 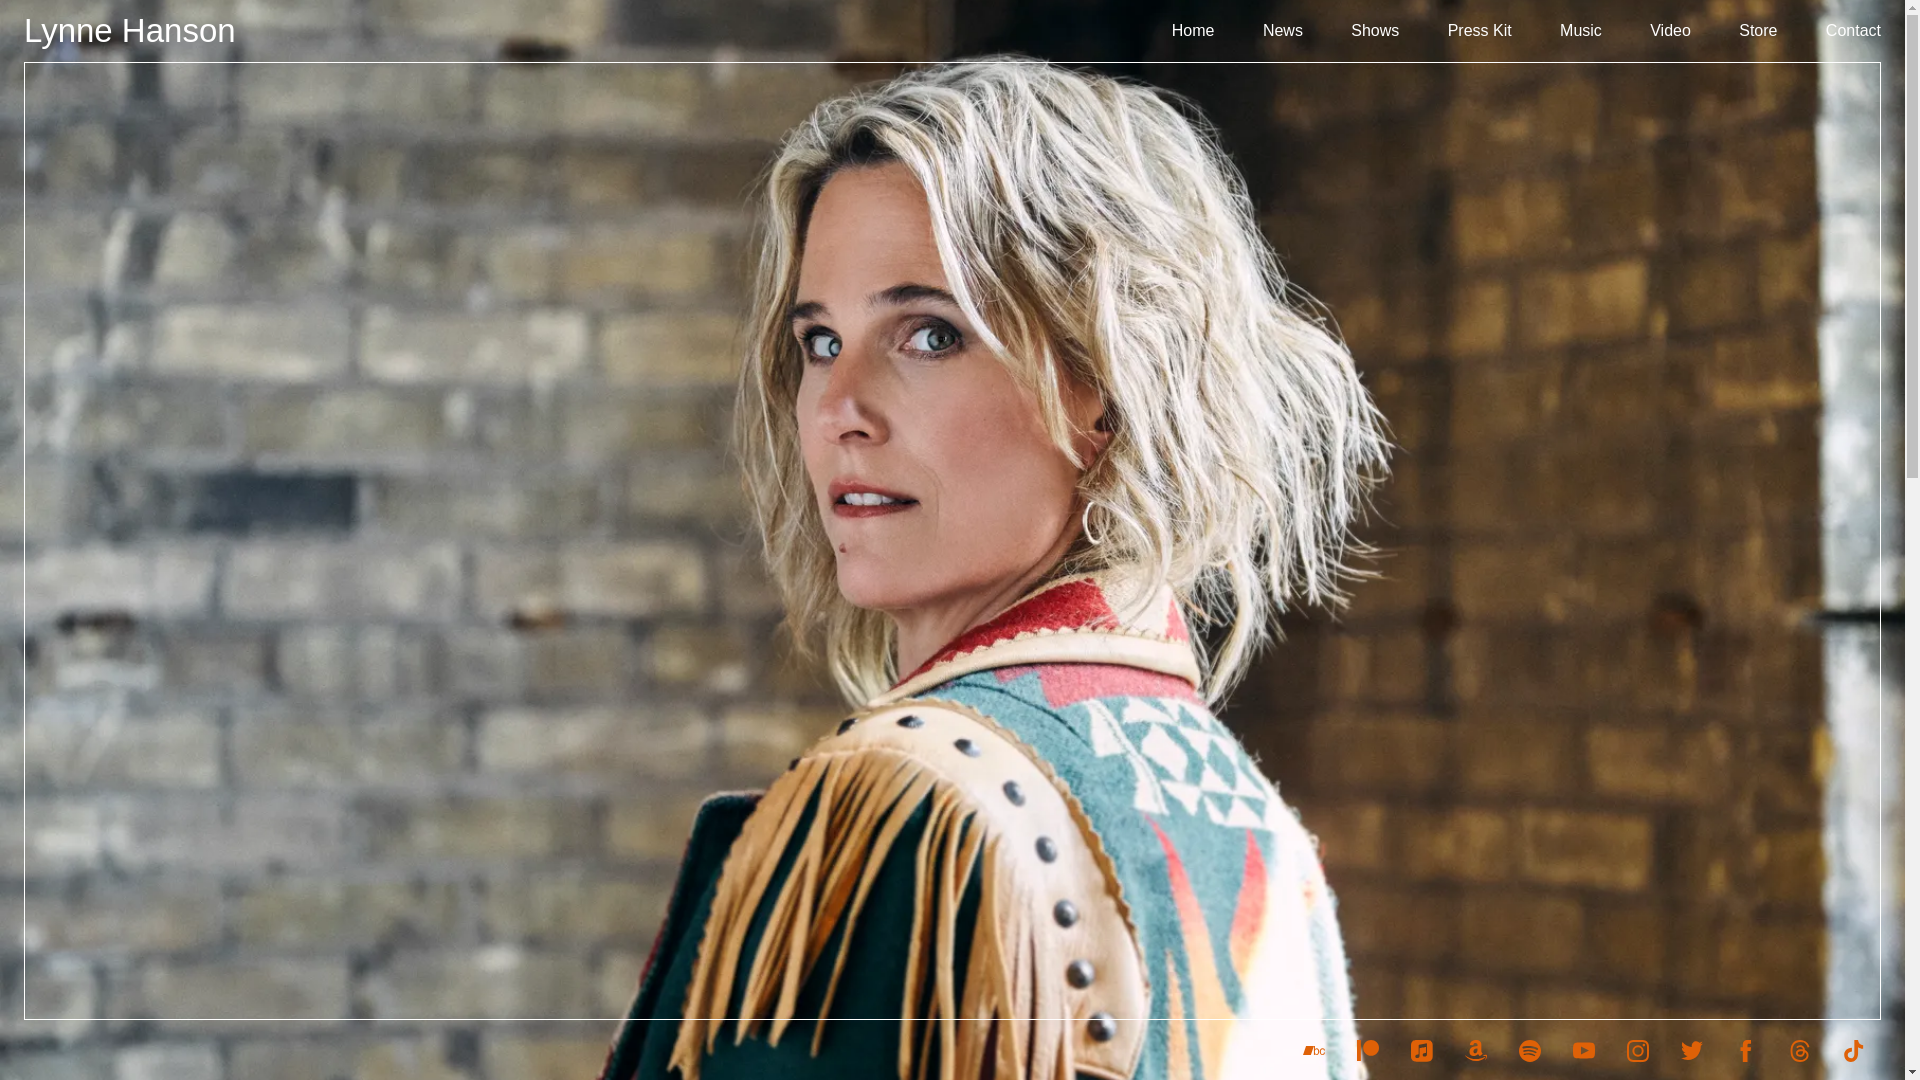 What do you see at coordinates (1580, 31) in the screenshot?
I see `Music` at bounding box center [1580, 31].